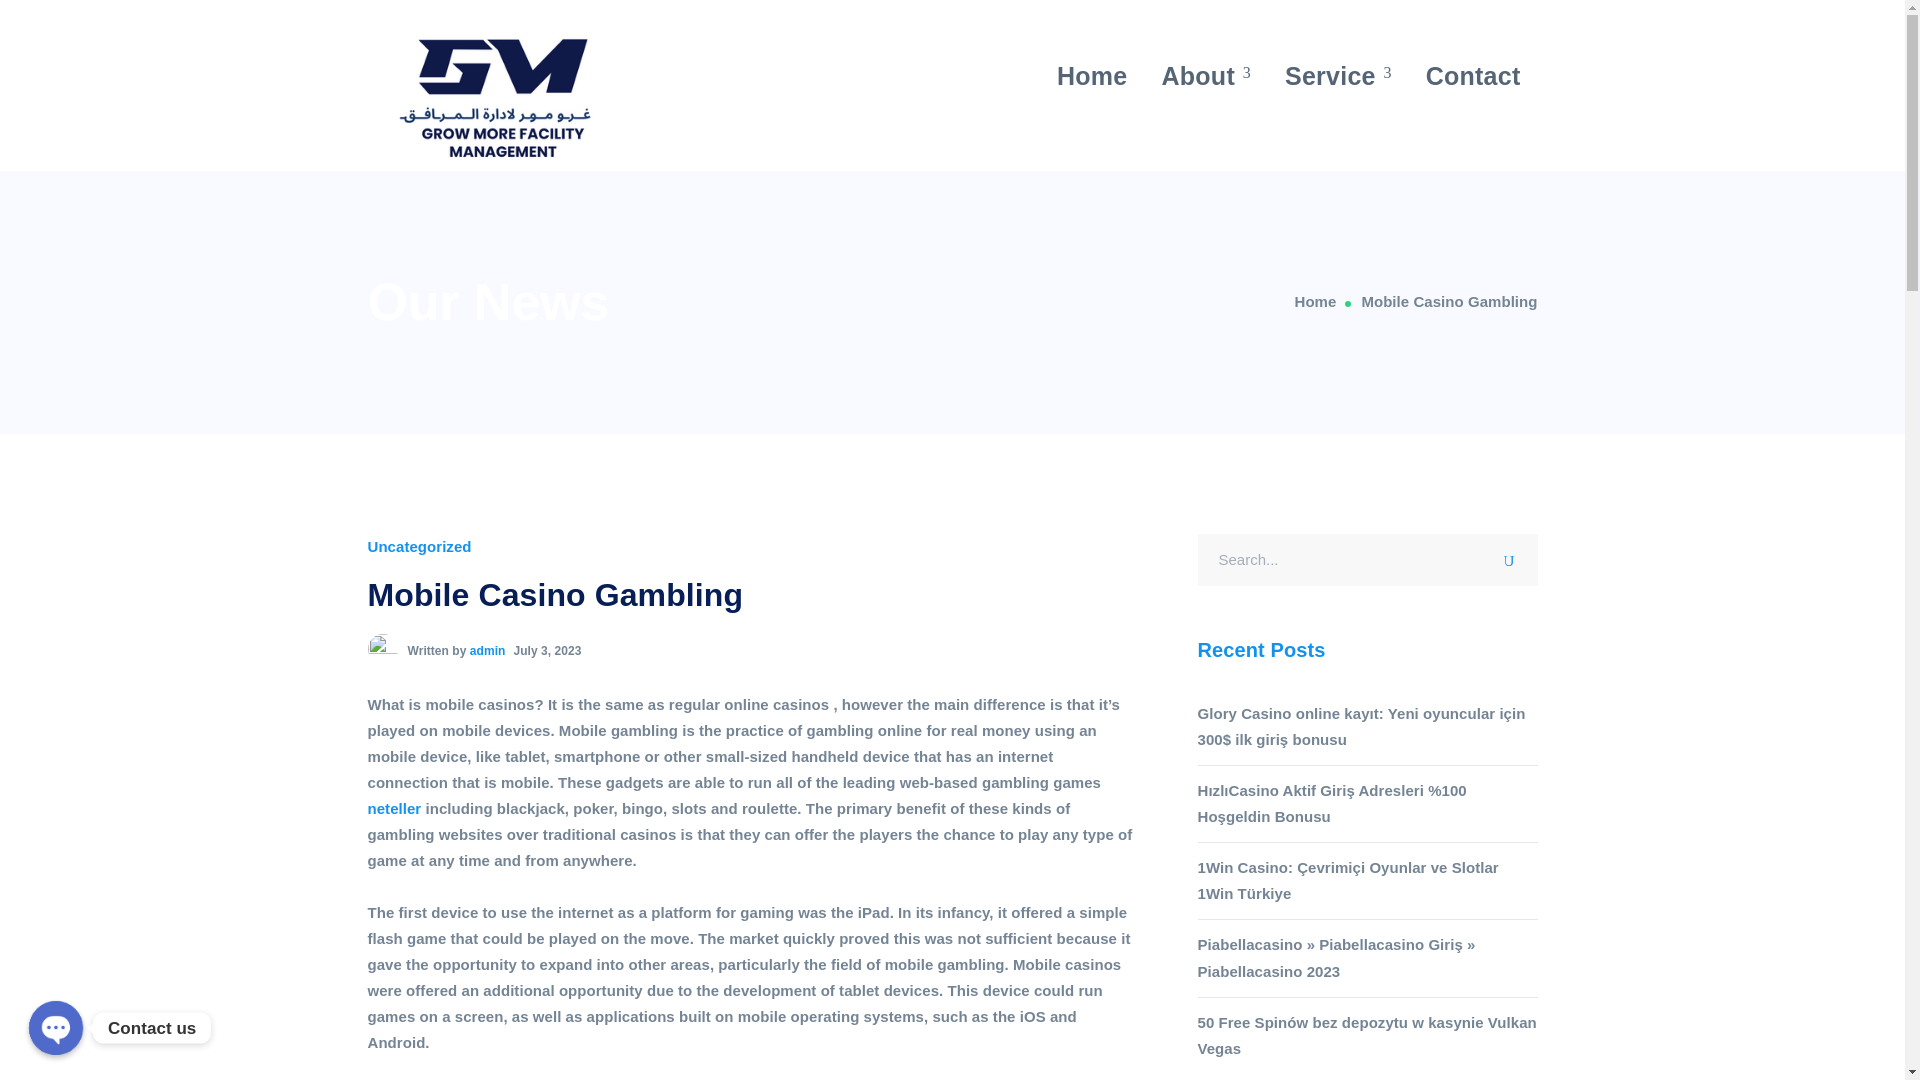 This screenshot has width=1920, height=1080. I want to click on SEARCH, so click(1514, 556).